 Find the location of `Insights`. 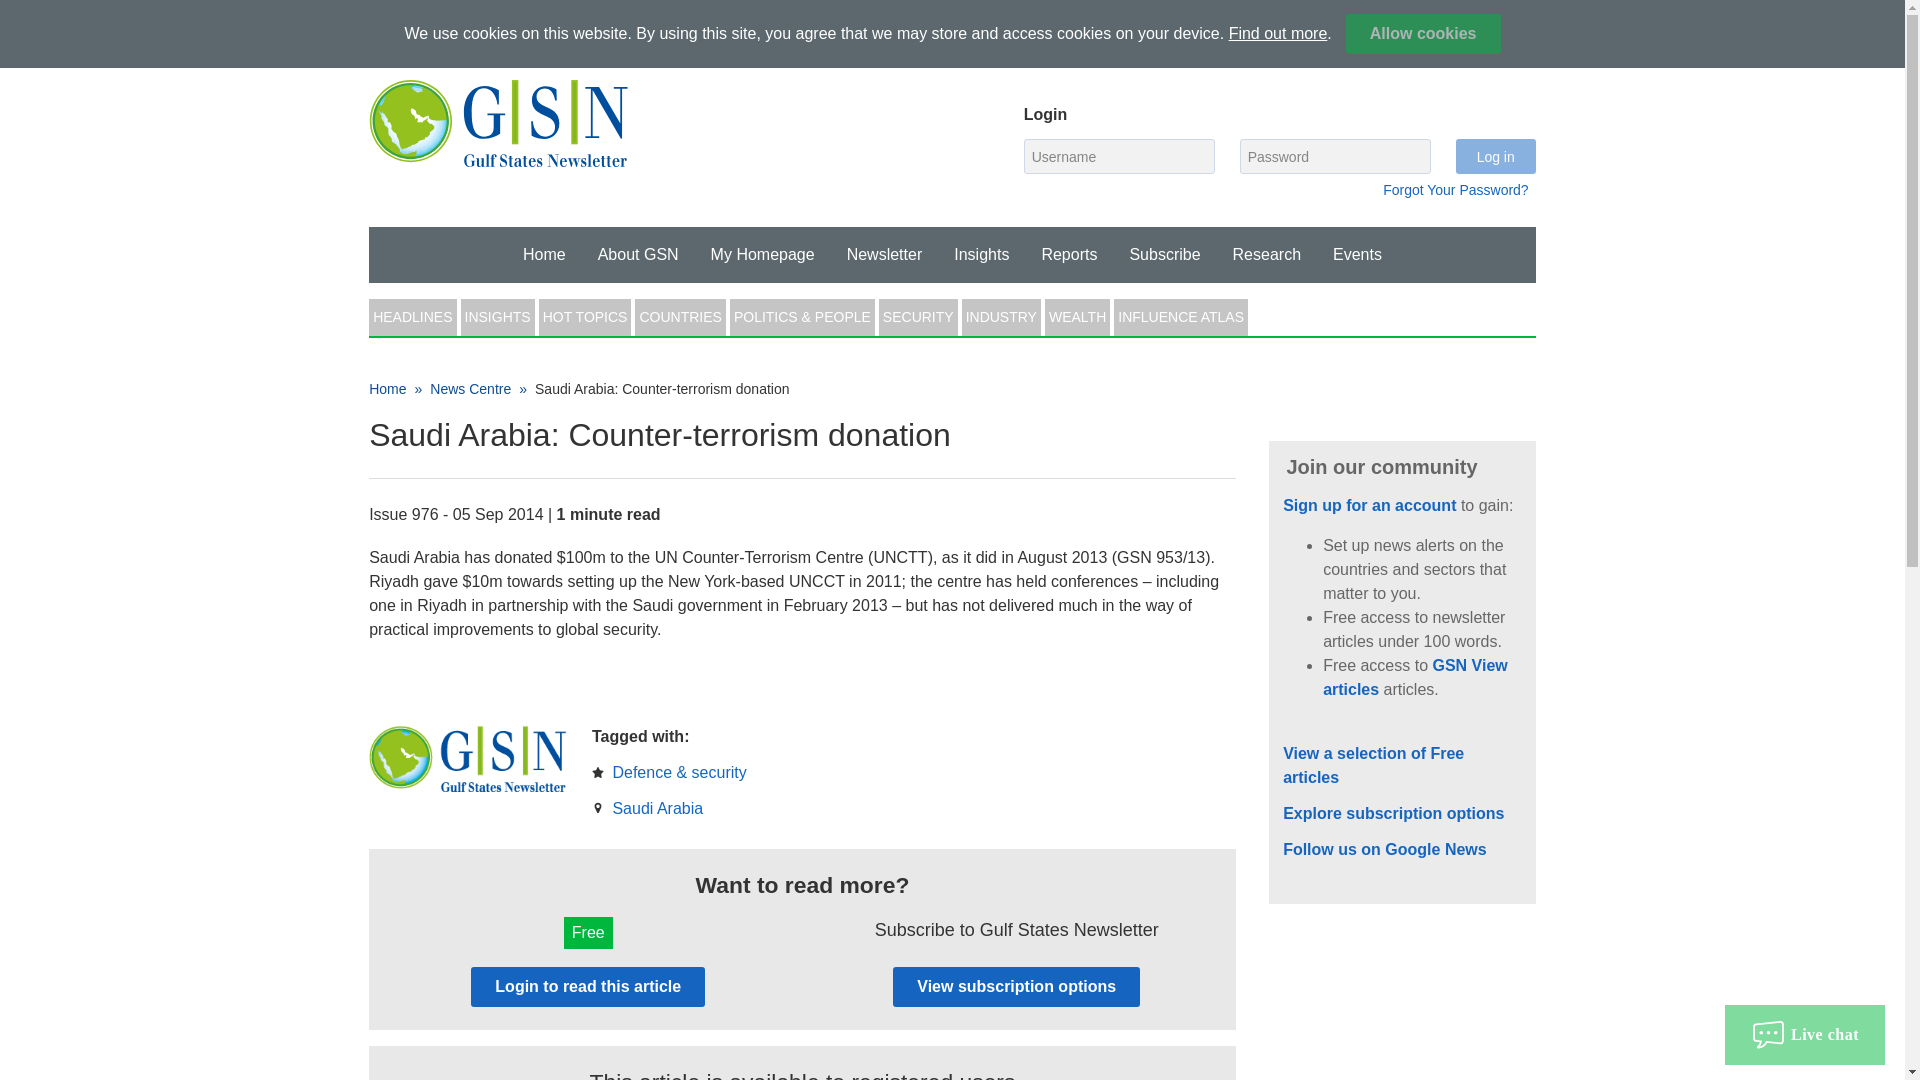

Insights is located at coordinates (763, 254).